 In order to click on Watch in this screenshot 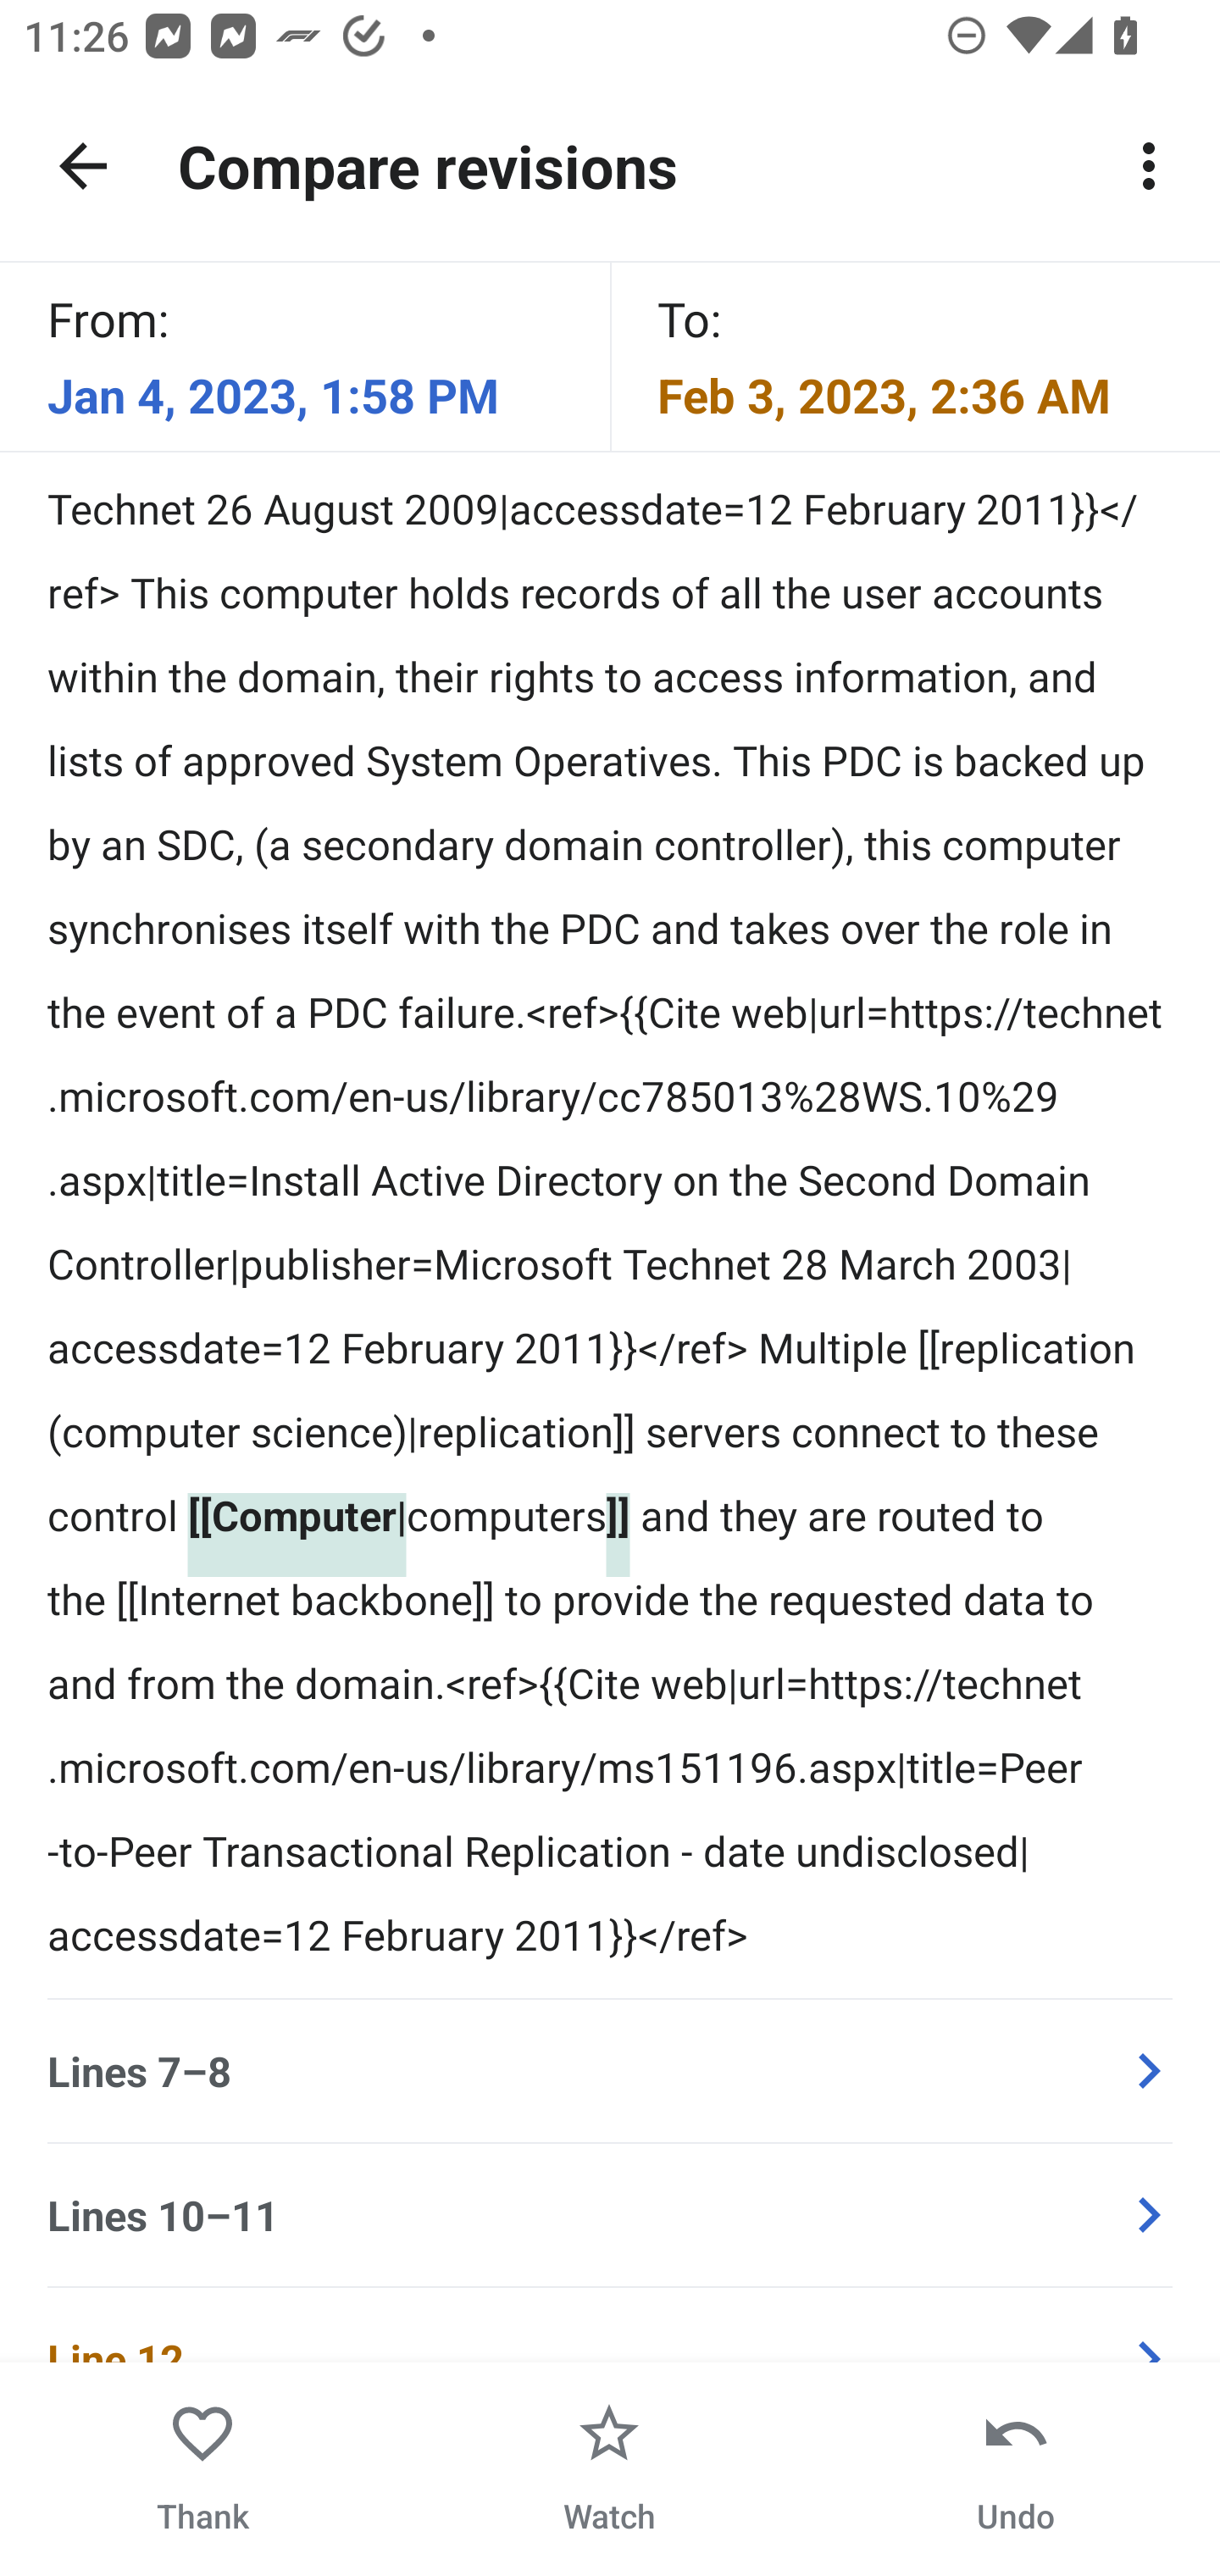, I will do `click(609, 2469)`.